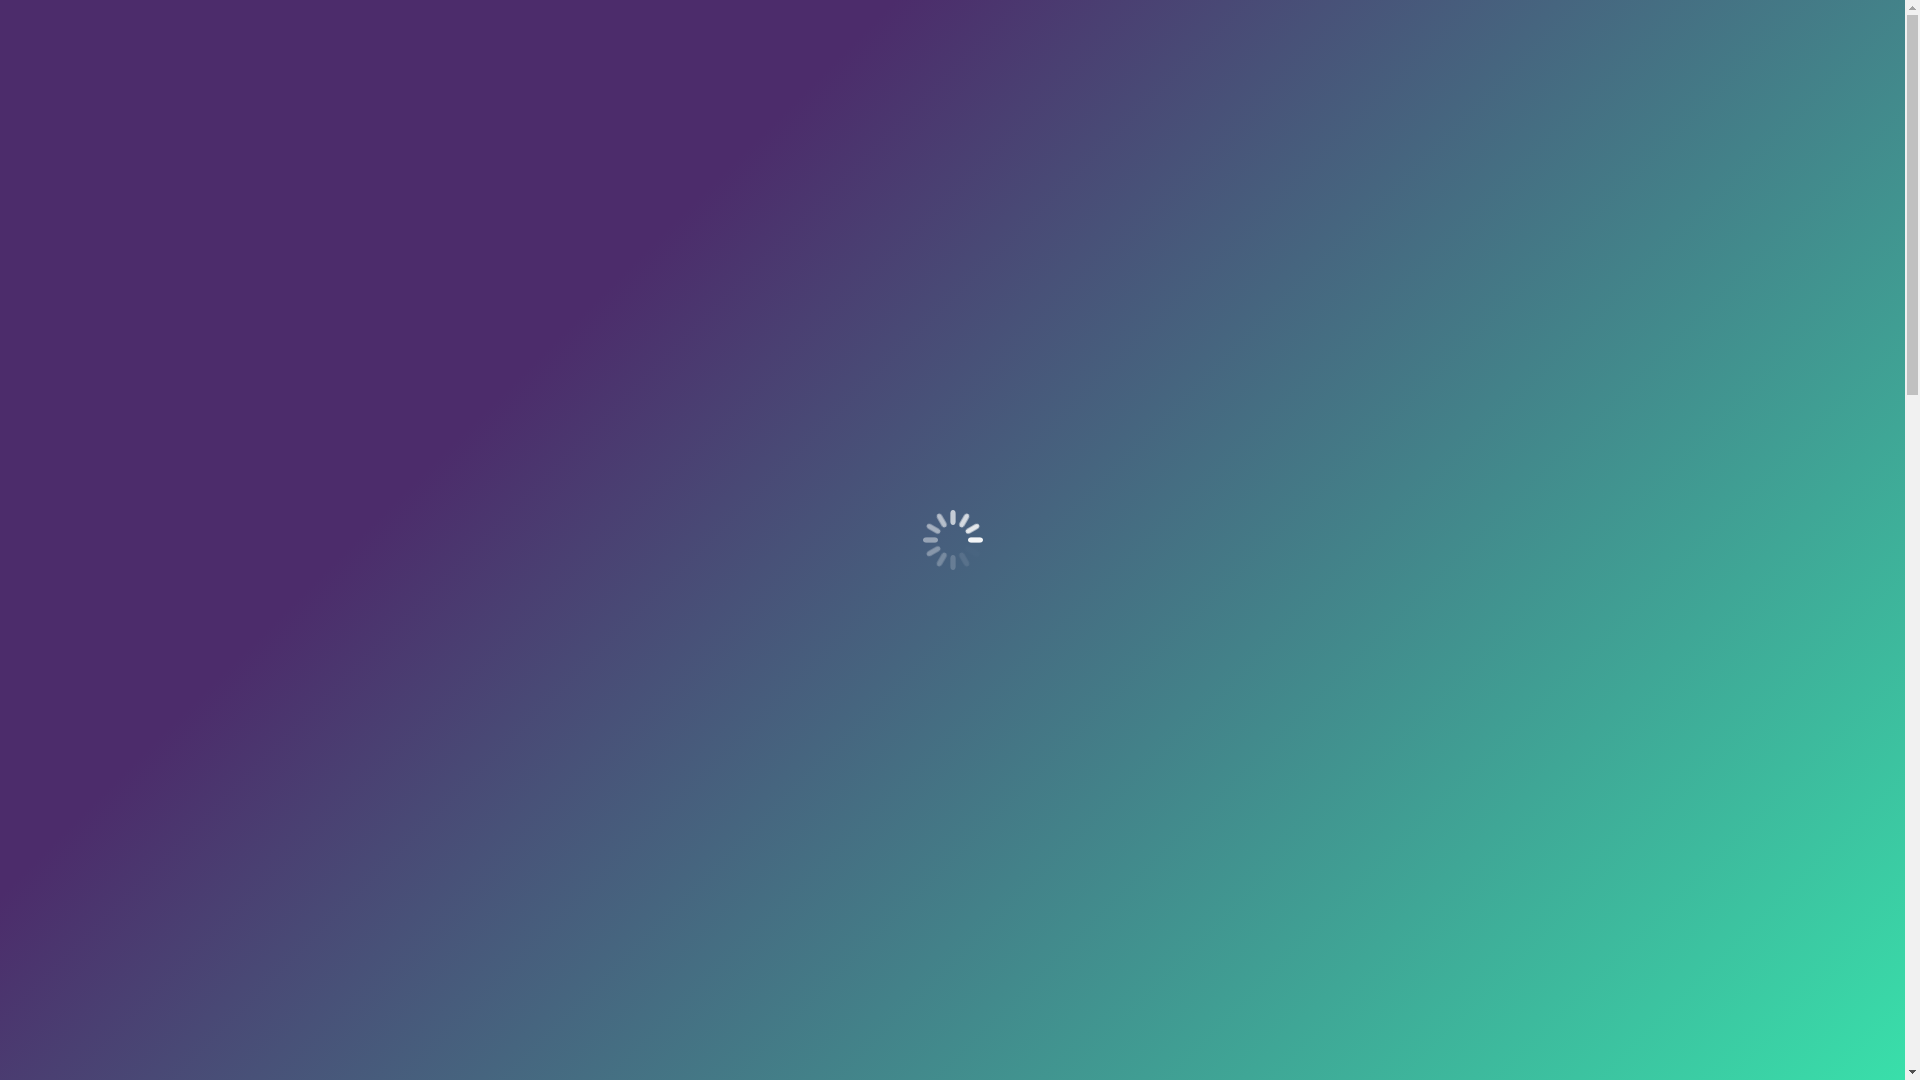  I want to click on Facebook page opens in new window, so click(1510, 18).